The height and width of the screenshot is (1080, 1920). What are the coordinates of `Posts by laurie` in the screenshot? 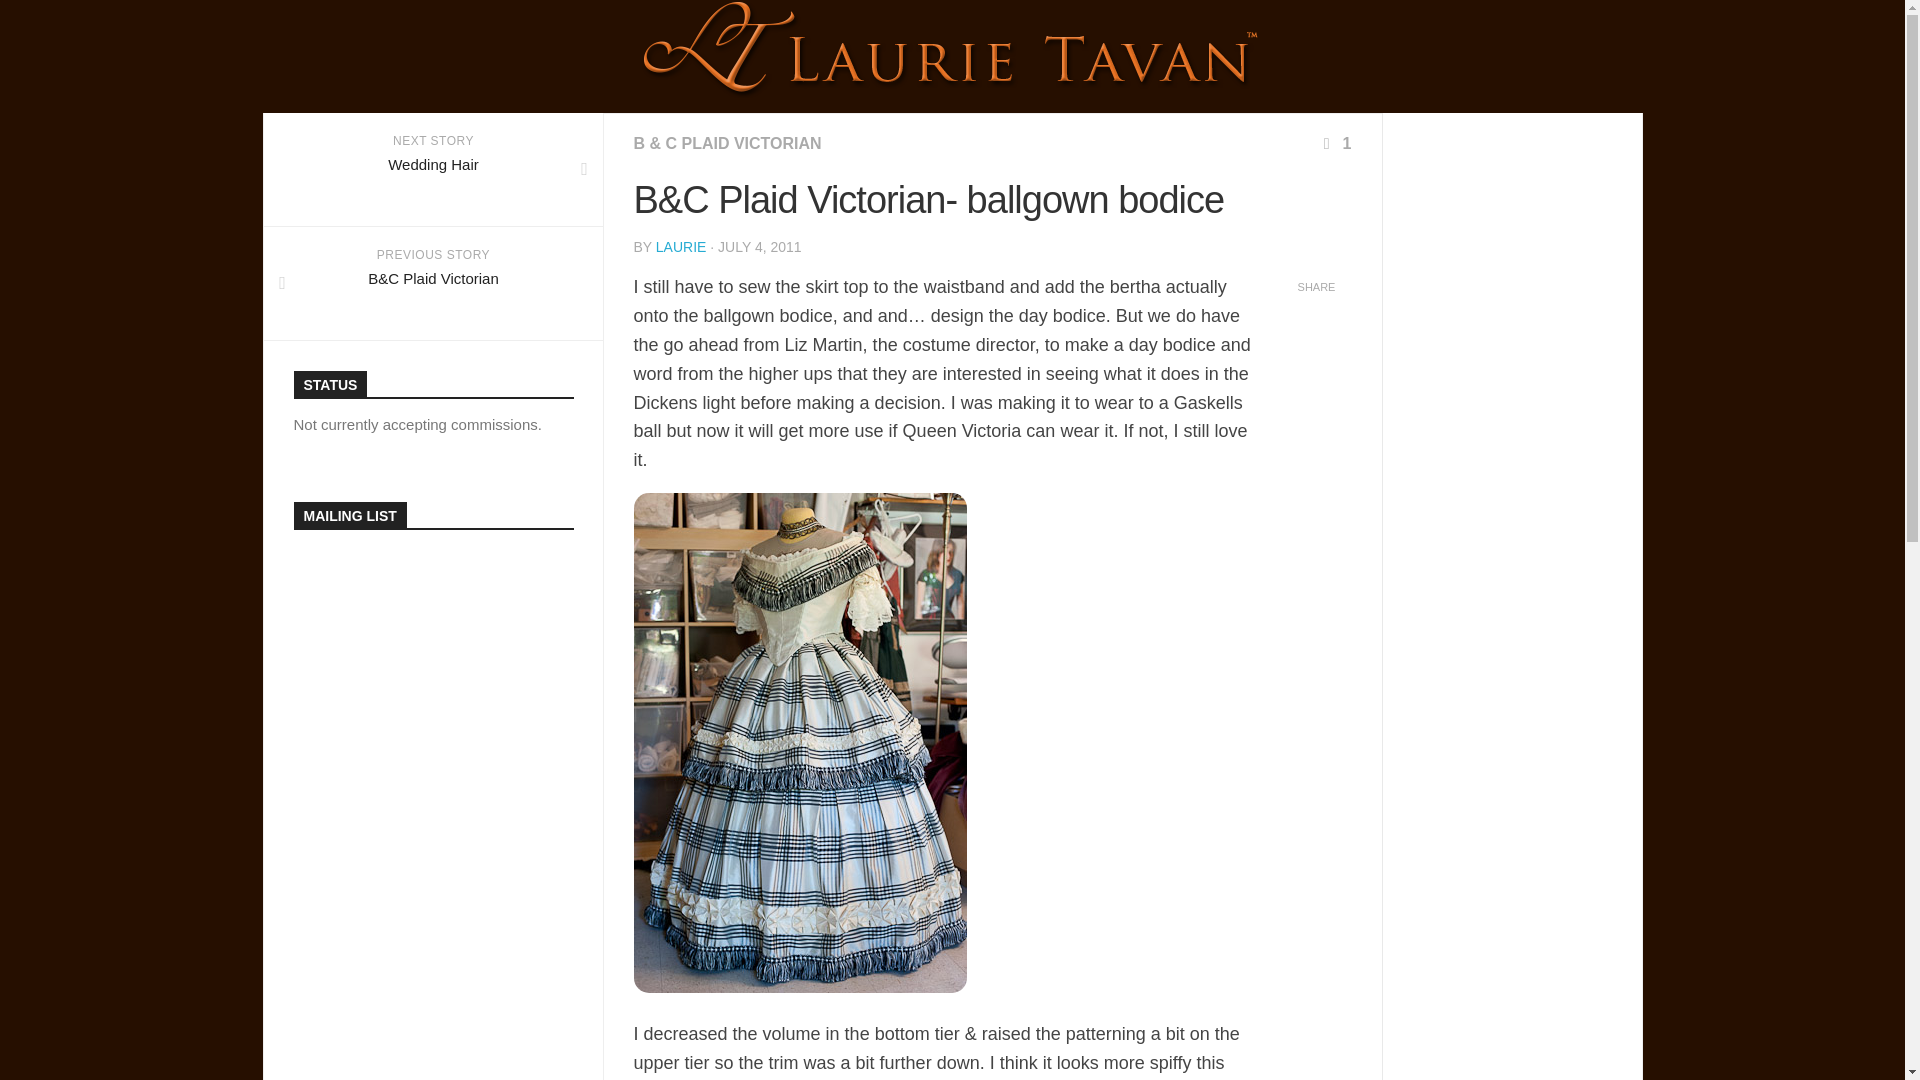 It's located at (434, 170).